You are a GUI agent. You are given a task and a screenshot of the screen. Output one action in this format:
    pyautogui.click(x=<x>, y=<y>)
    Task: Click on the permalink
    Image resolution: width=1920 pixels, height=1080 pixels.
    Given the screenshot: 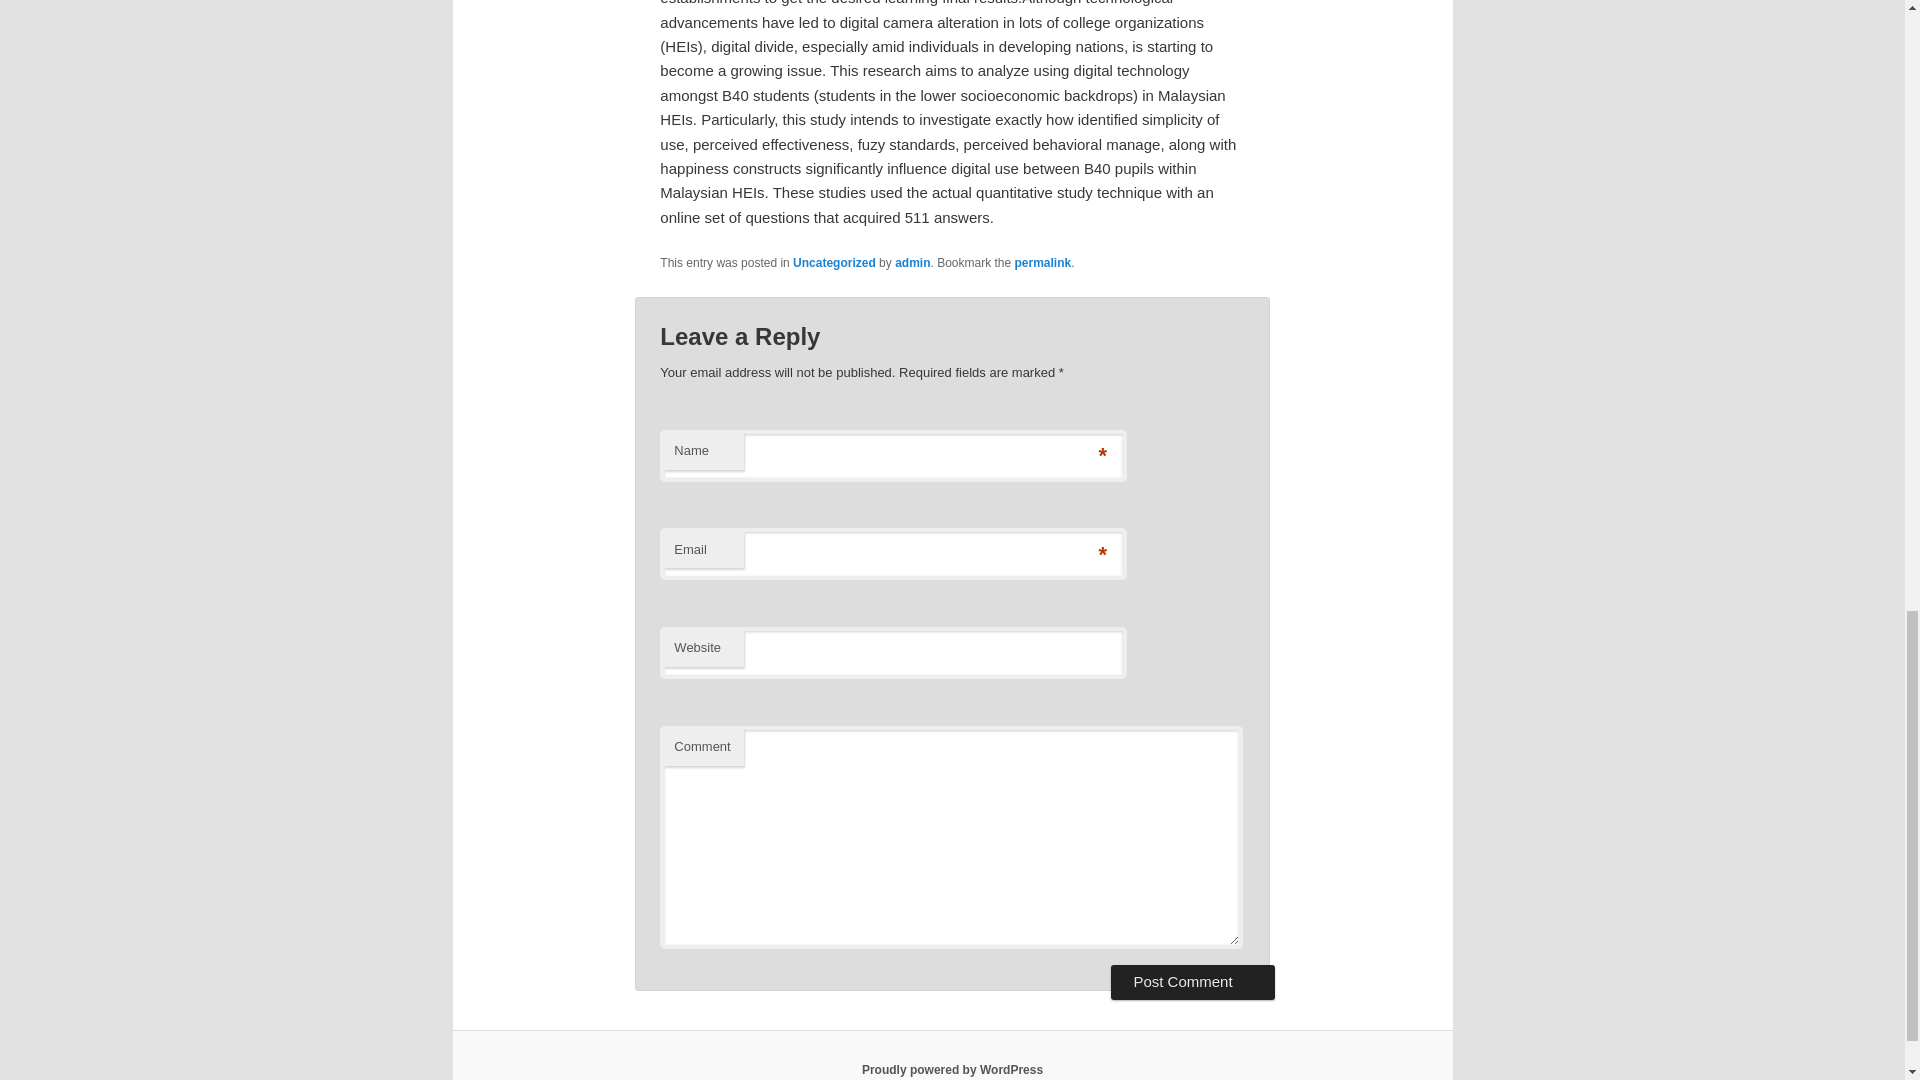 What is the action you would take?
    pyautogui.click(x=1043, y=262)
    